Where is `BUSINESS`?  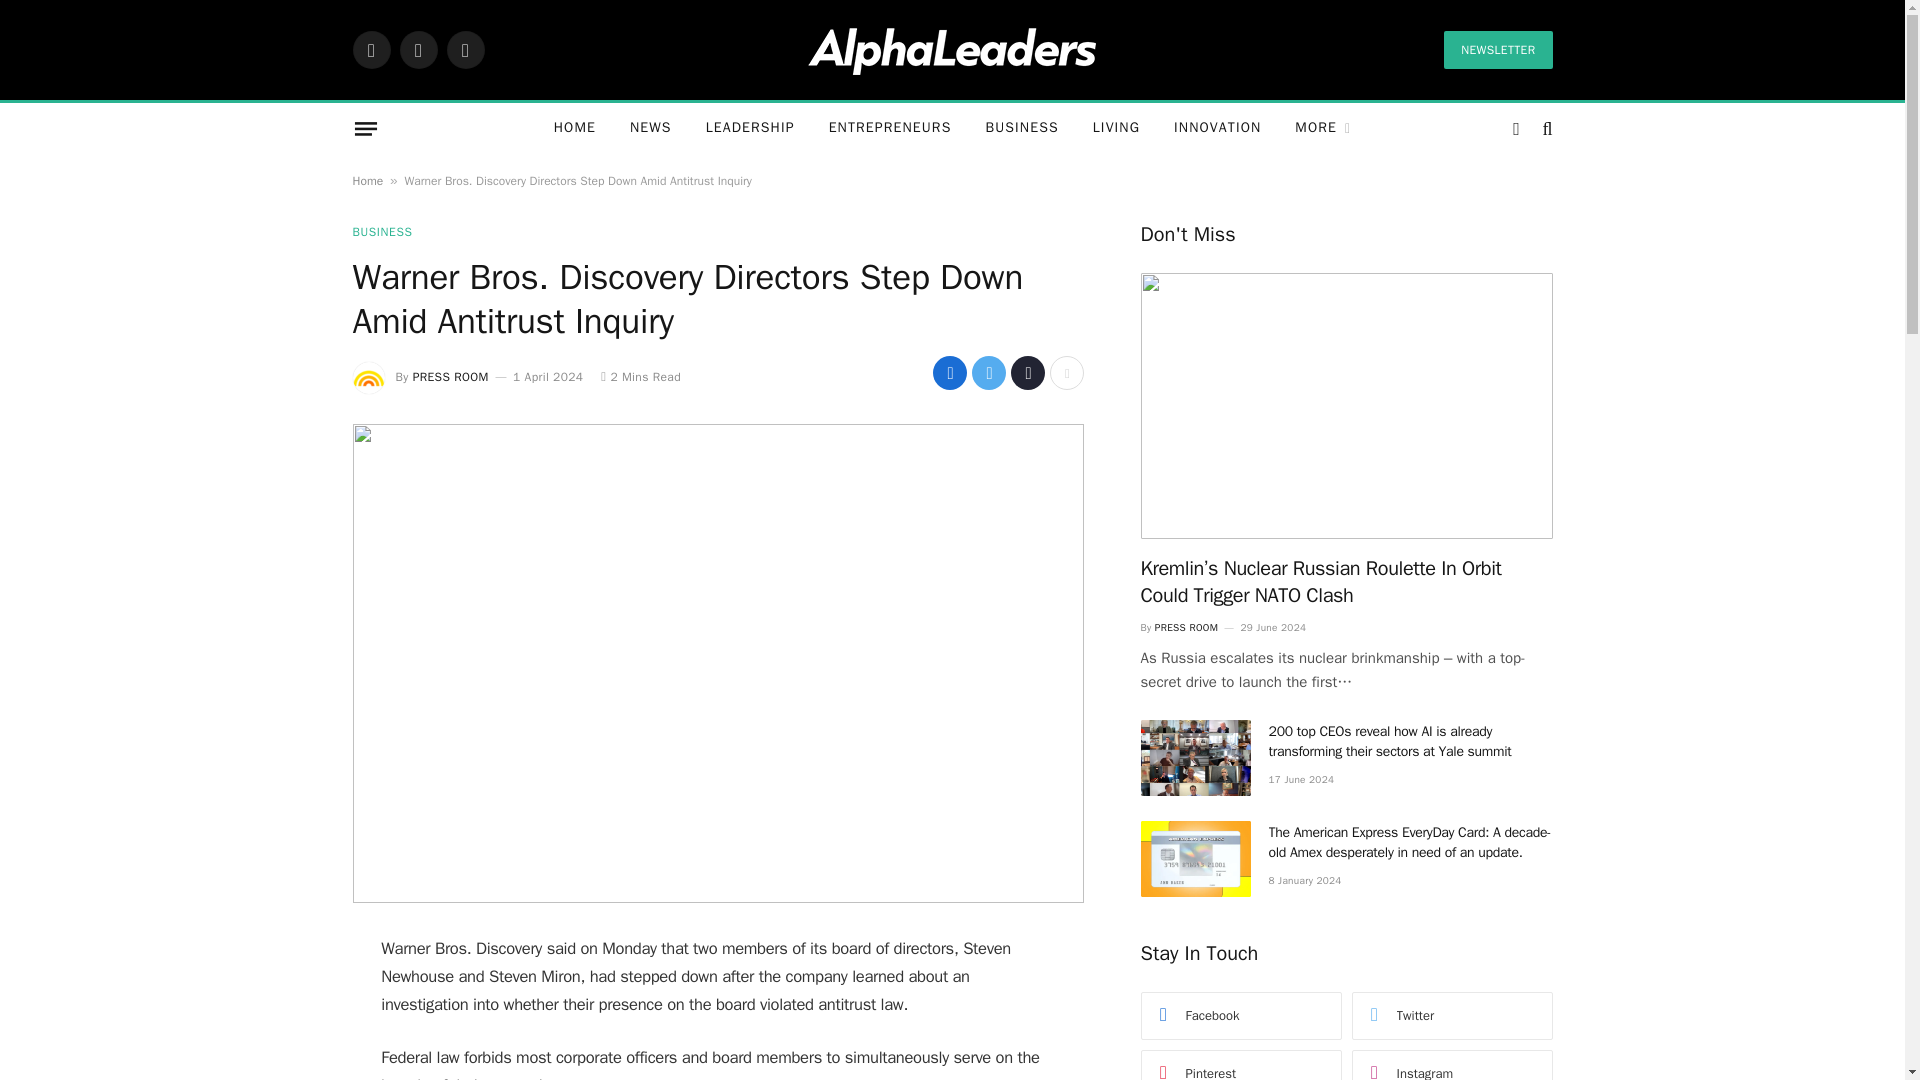
BUSINESS is located at coordinates (1021, 128).